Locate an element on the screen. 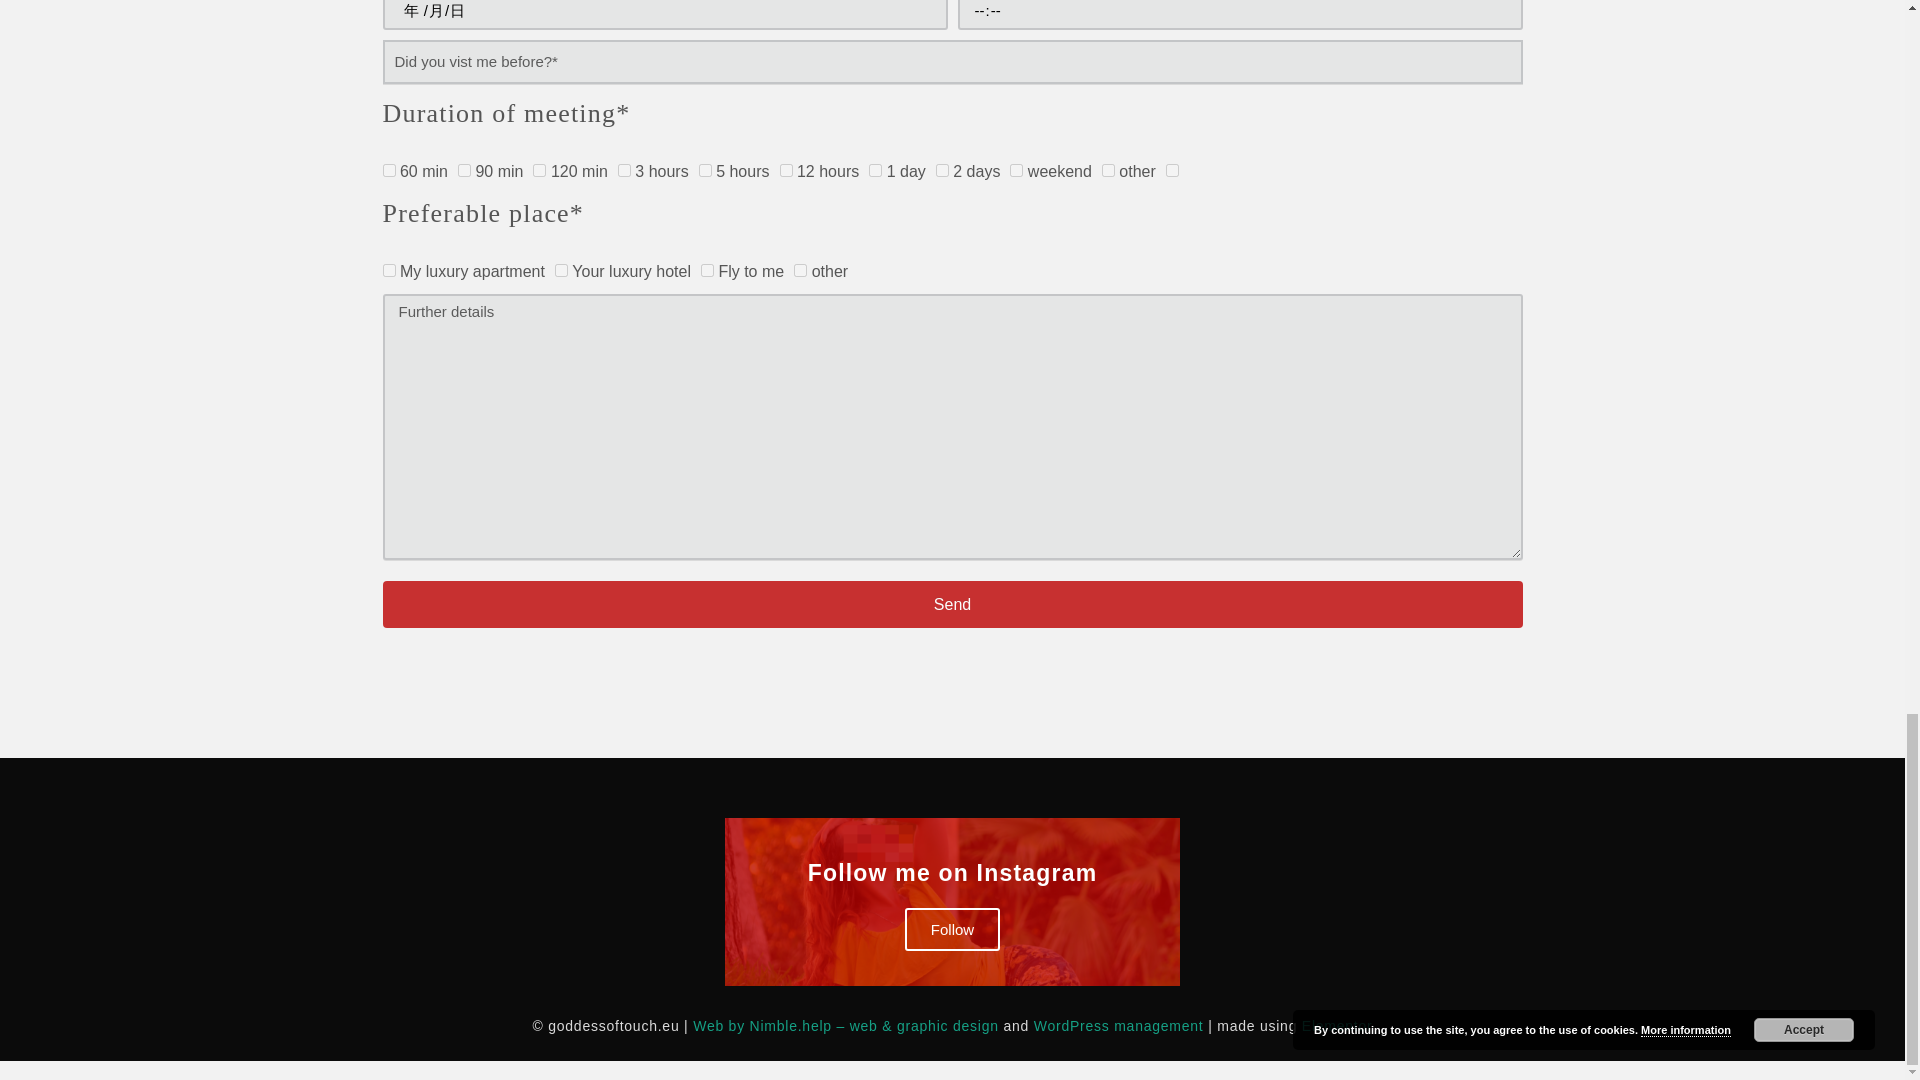  60 min is located at coordinates (388, 170).